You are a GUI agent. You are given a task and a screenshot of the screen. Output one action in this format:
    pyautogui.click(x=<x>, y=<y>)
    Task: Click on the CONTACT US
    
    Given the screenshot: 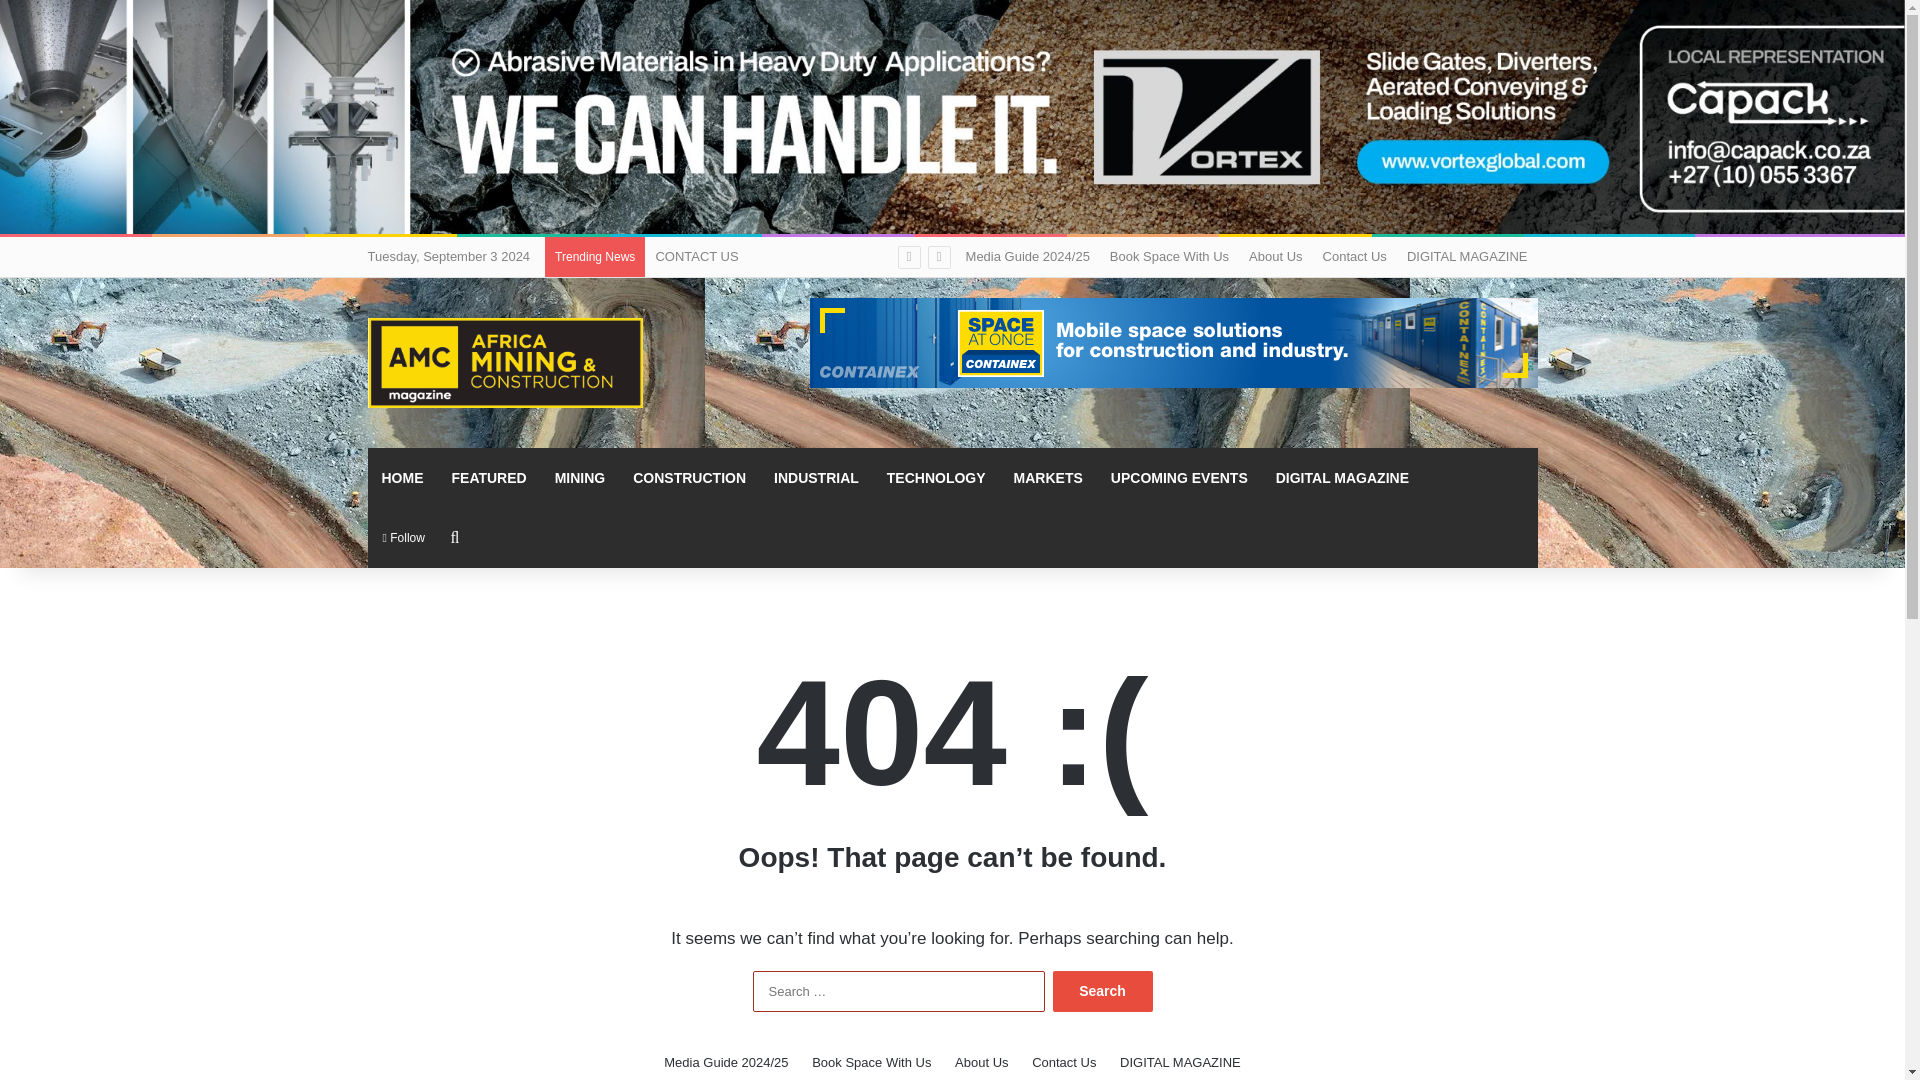 What is the action you would take?
    pyautogui.click(x=696, y=256)
    